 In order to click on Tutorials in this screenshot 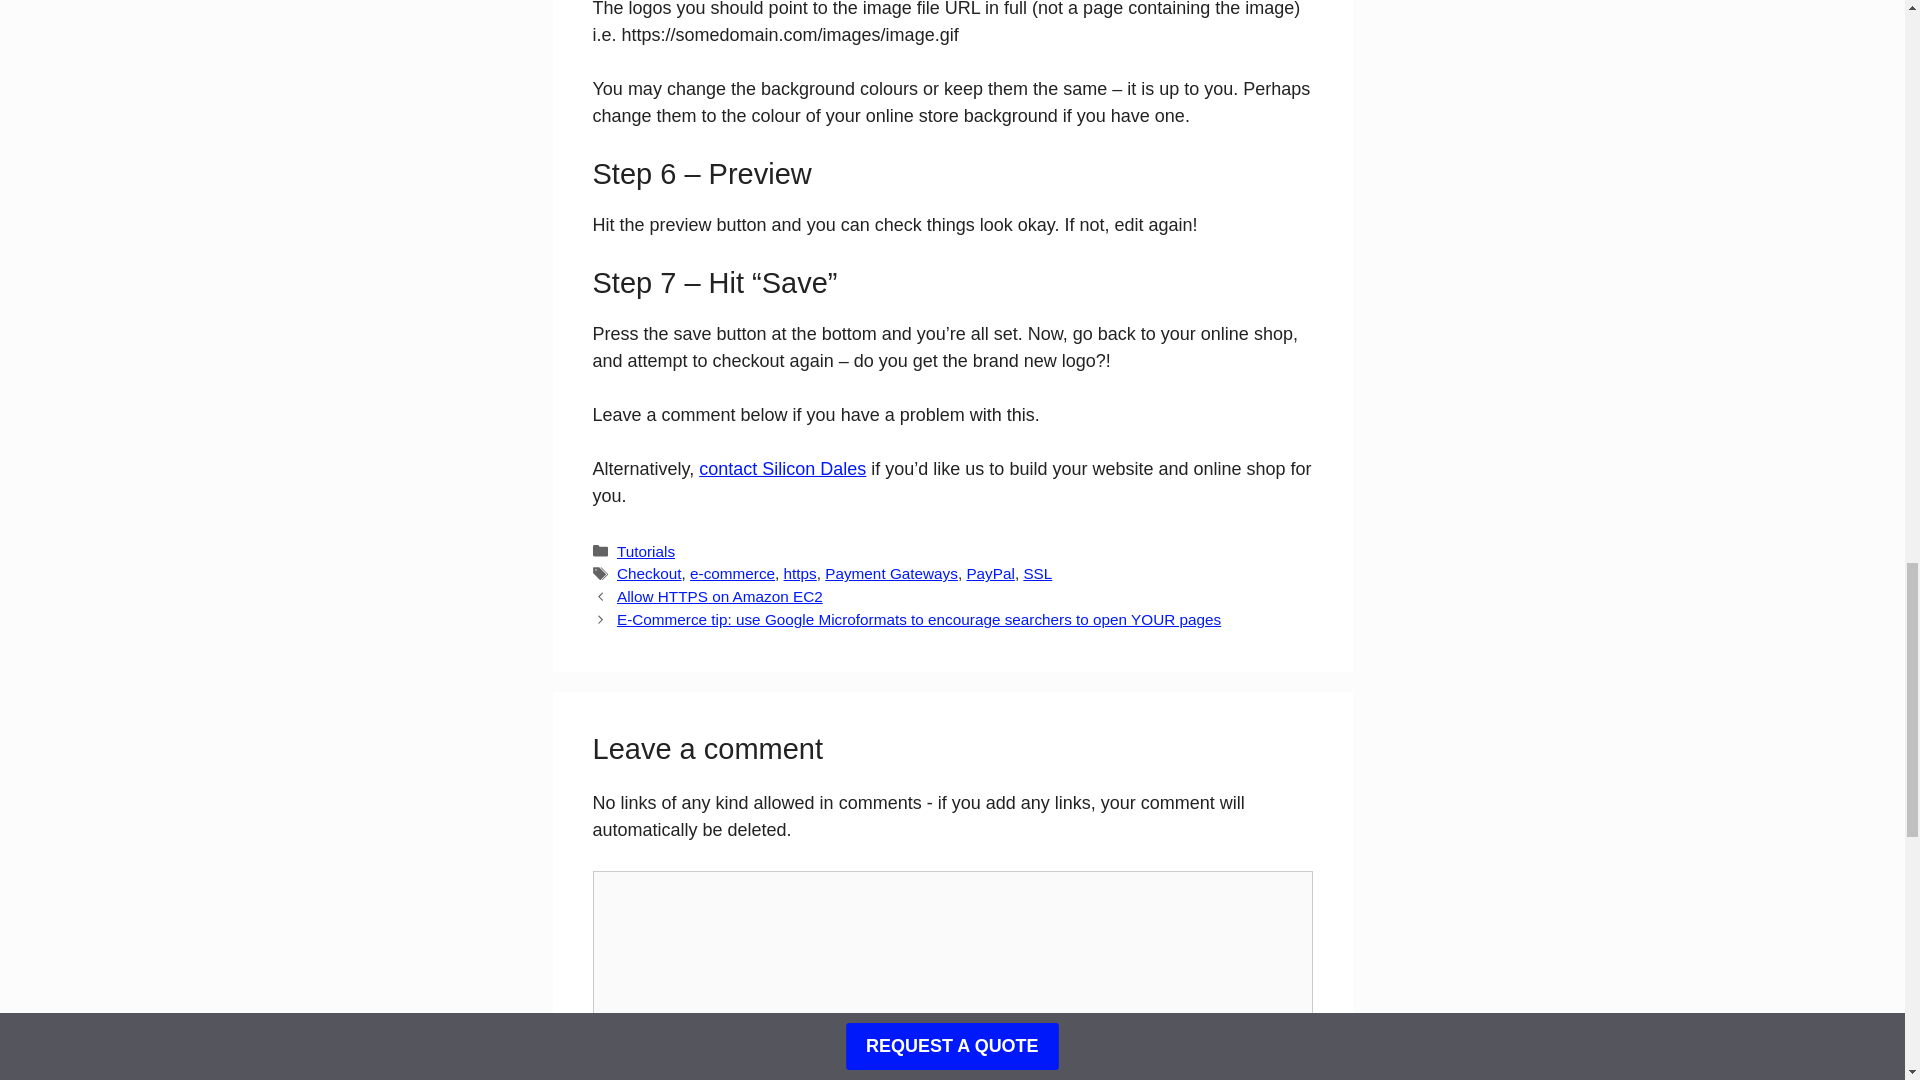, I will do `click(646, 550)`.